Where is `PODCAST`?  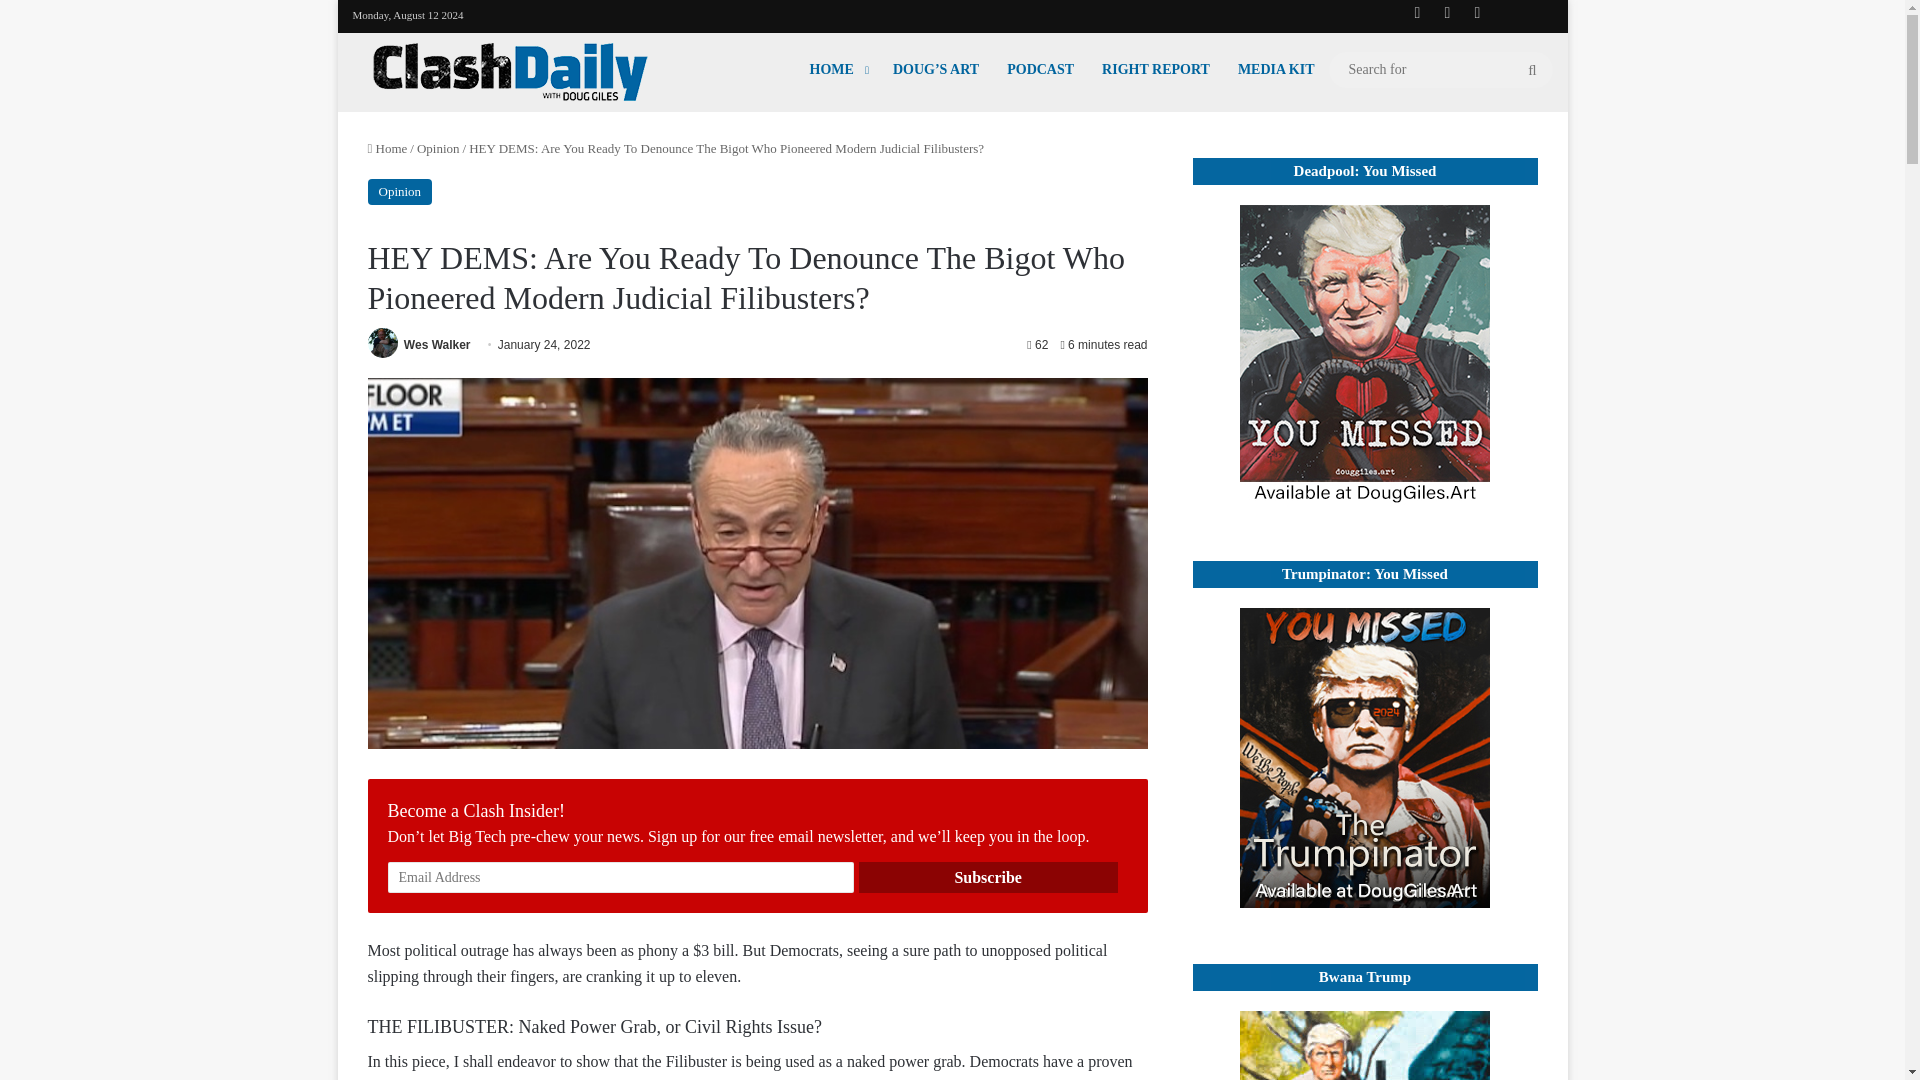 PODCAST is located at coordinates (1040, 69).